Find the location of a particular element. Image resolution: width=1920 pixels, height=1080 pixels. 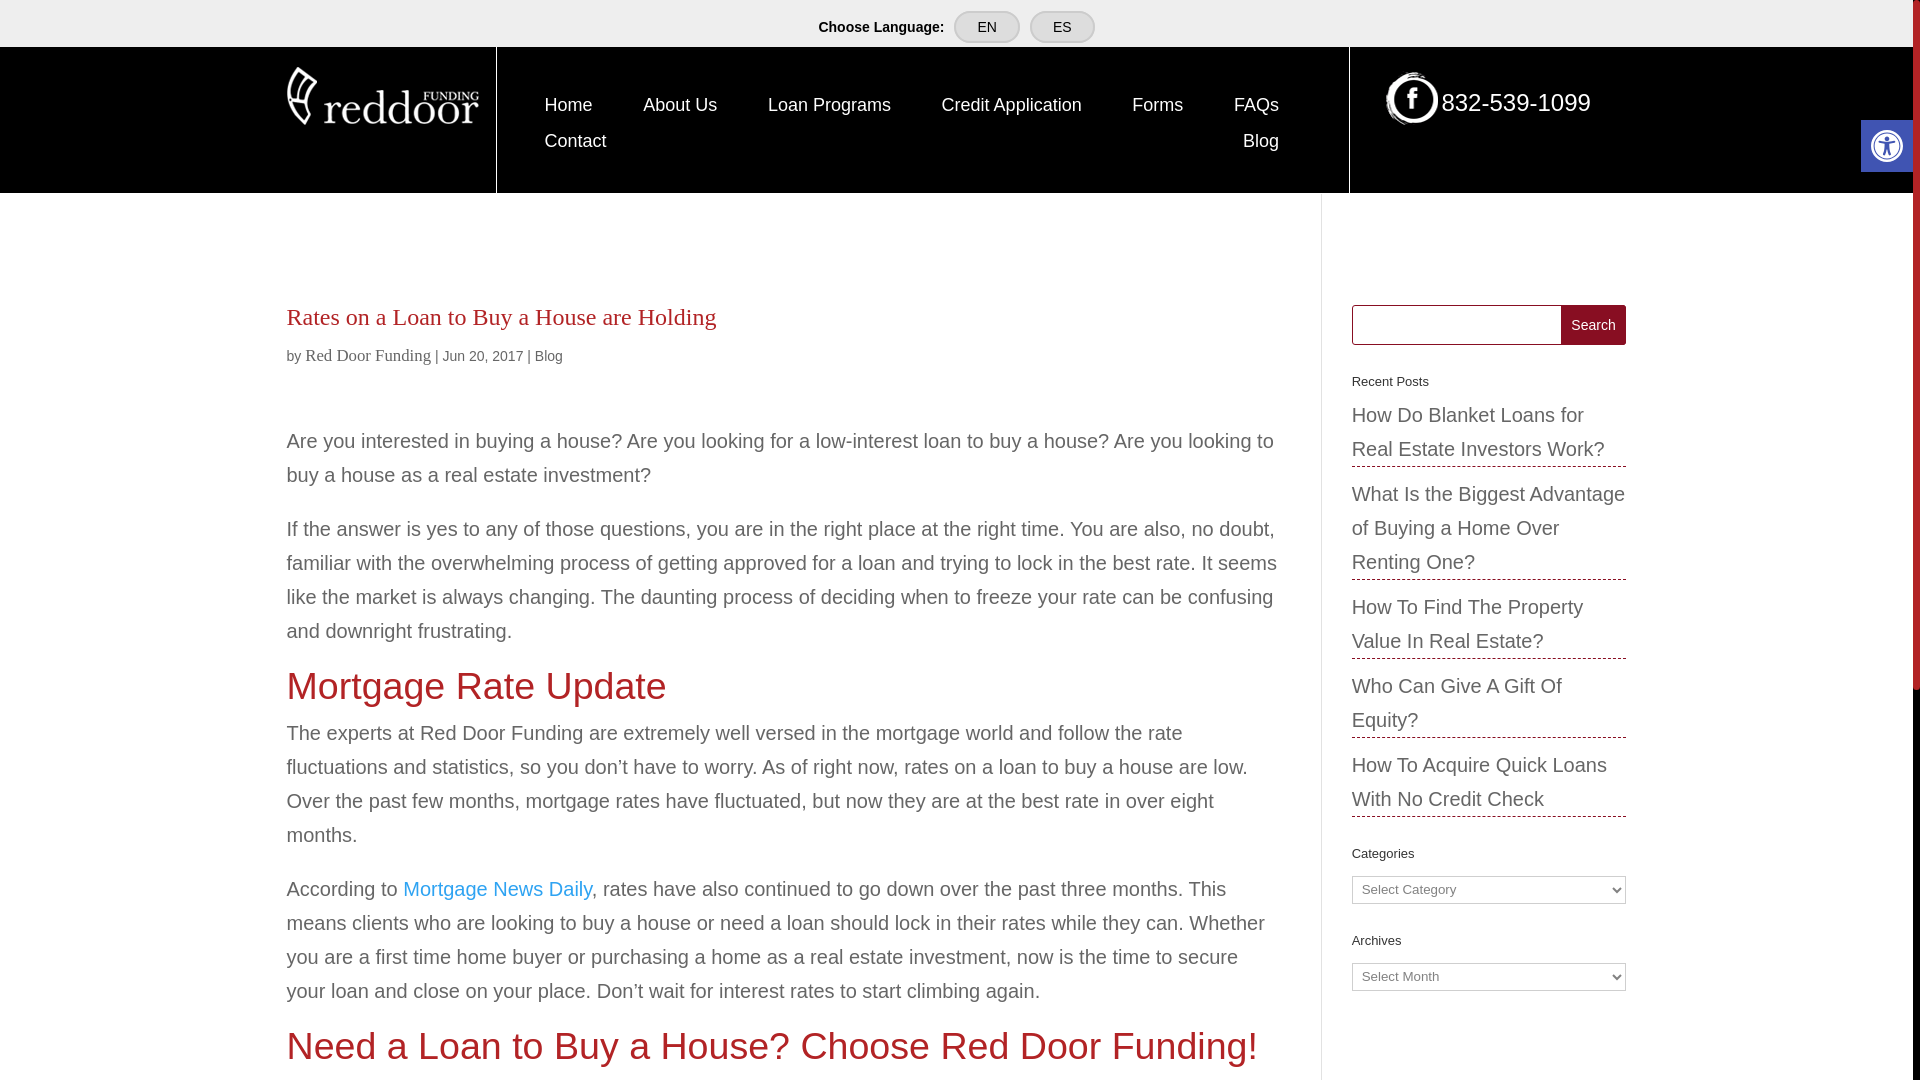

FAQs is located at coordinates (1256, 109).